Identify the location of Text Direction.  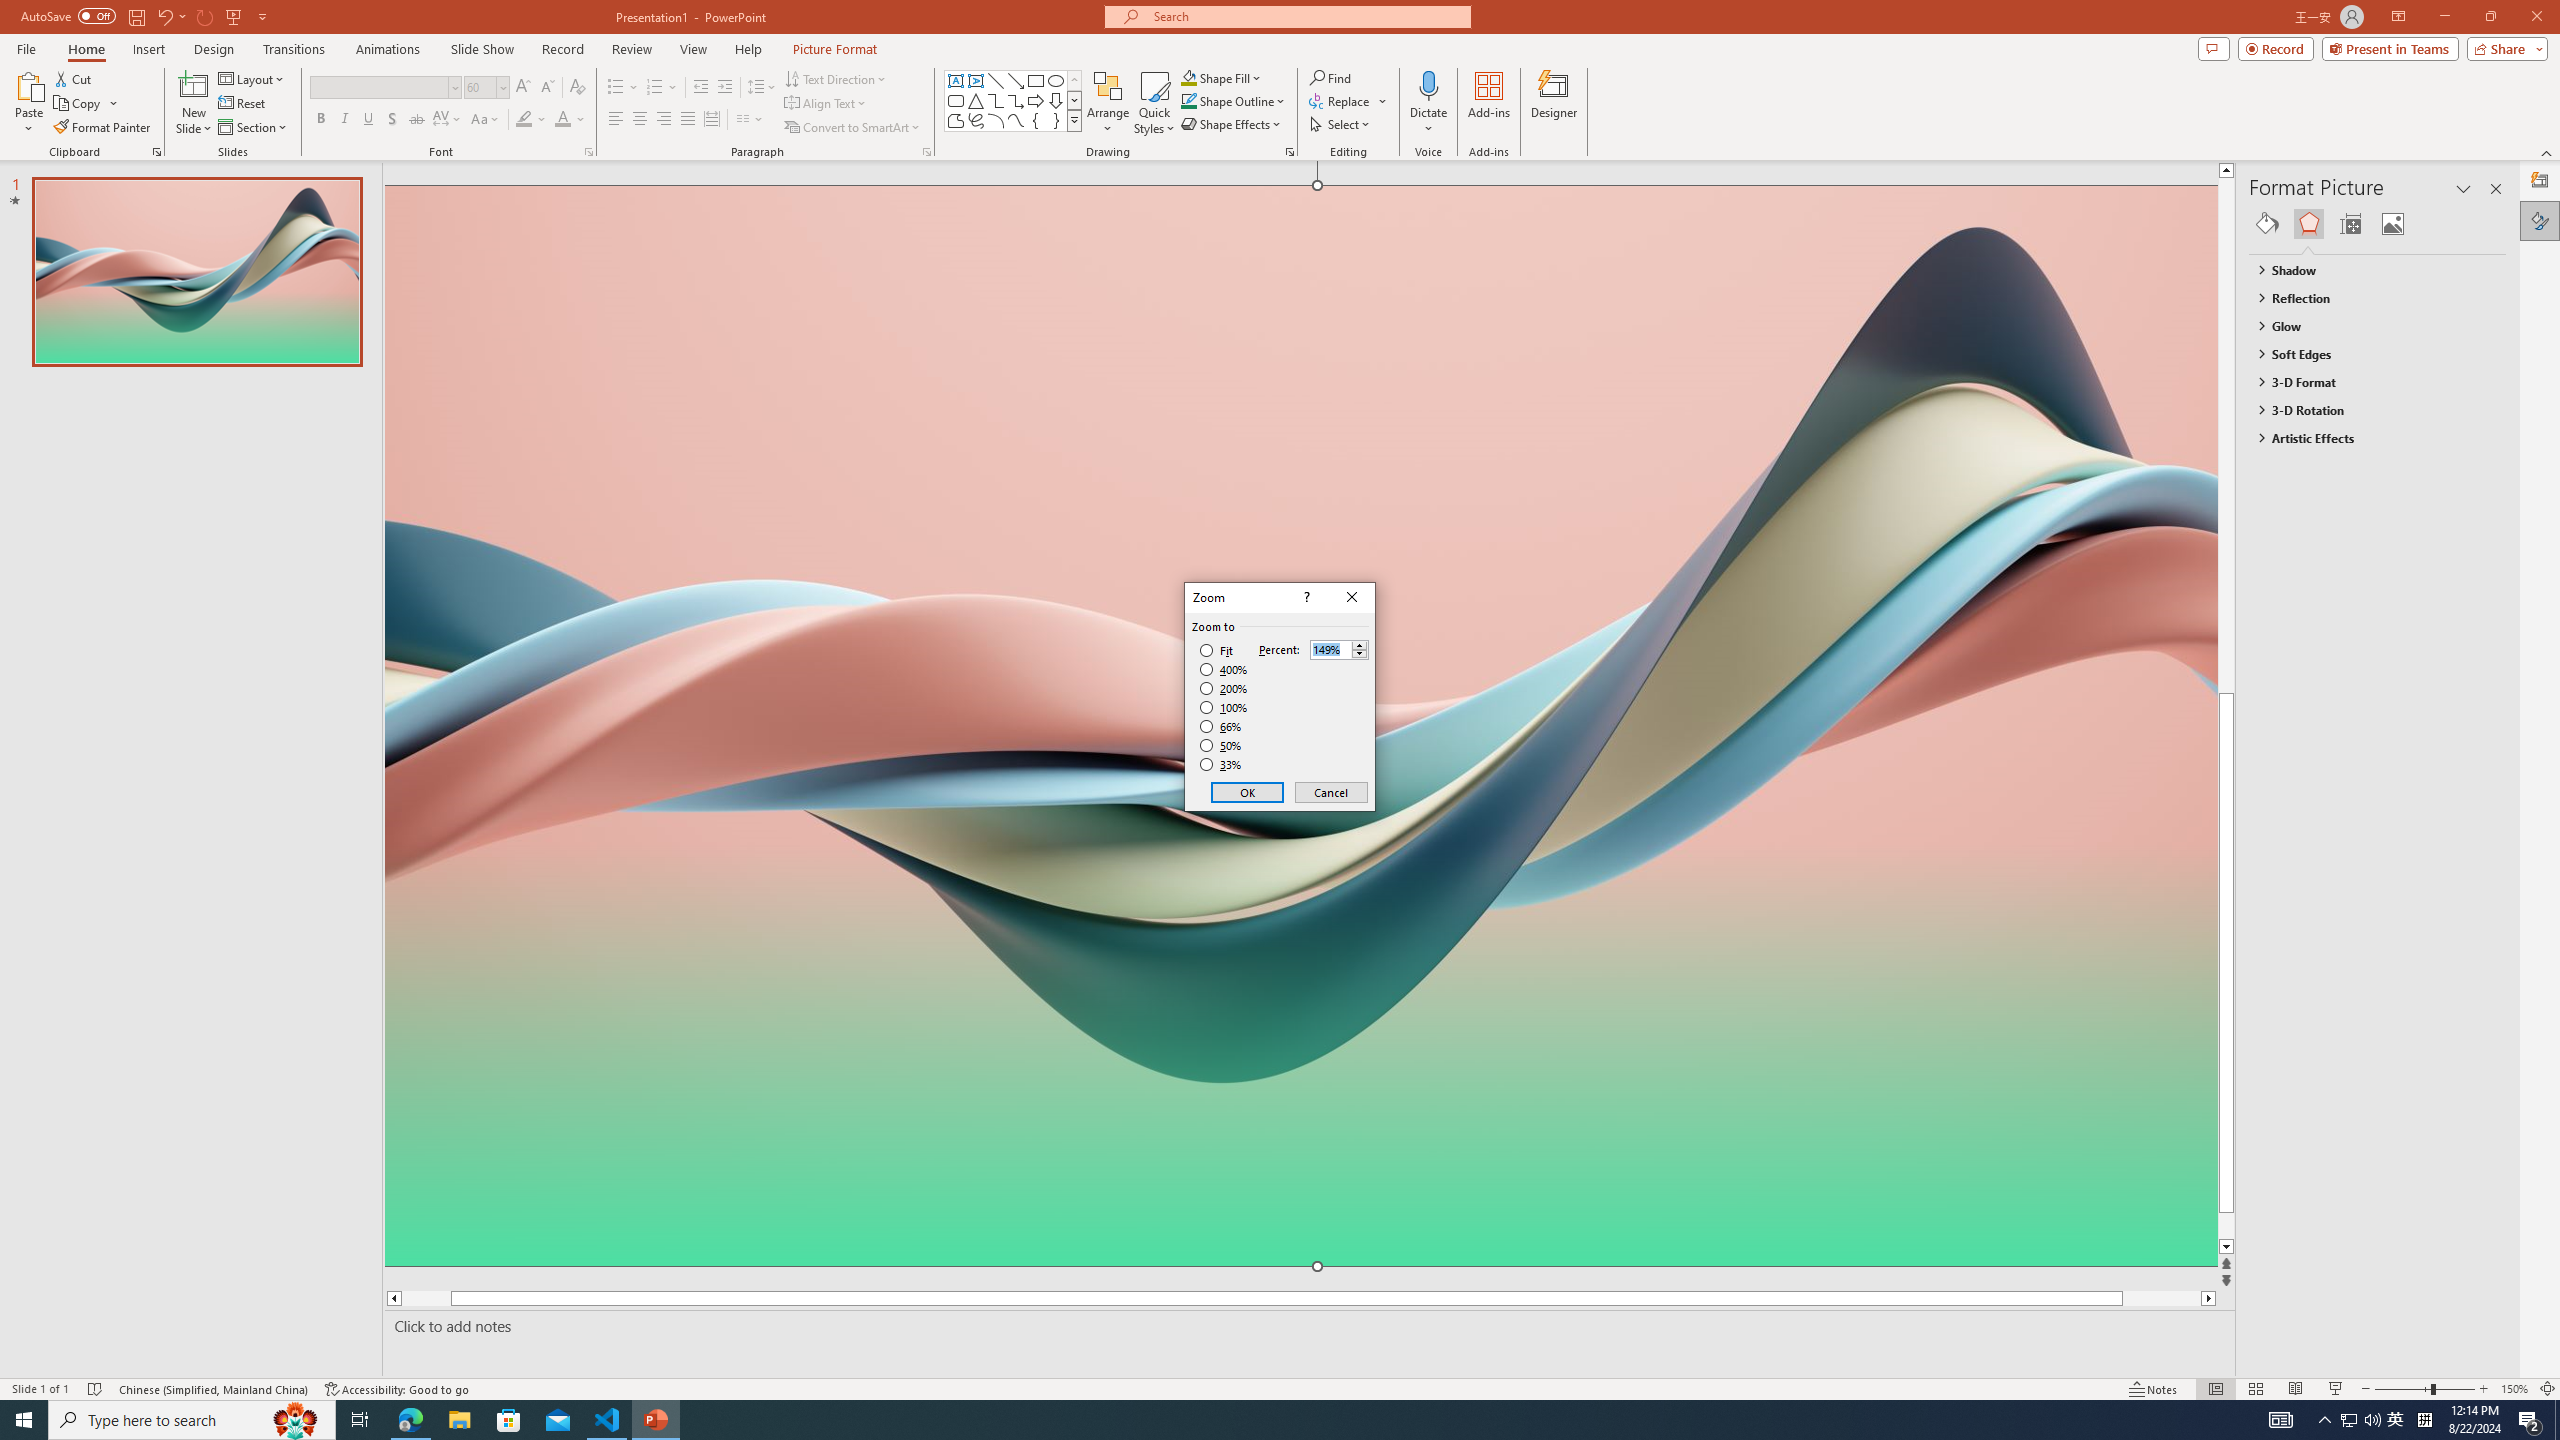
(836, 78).